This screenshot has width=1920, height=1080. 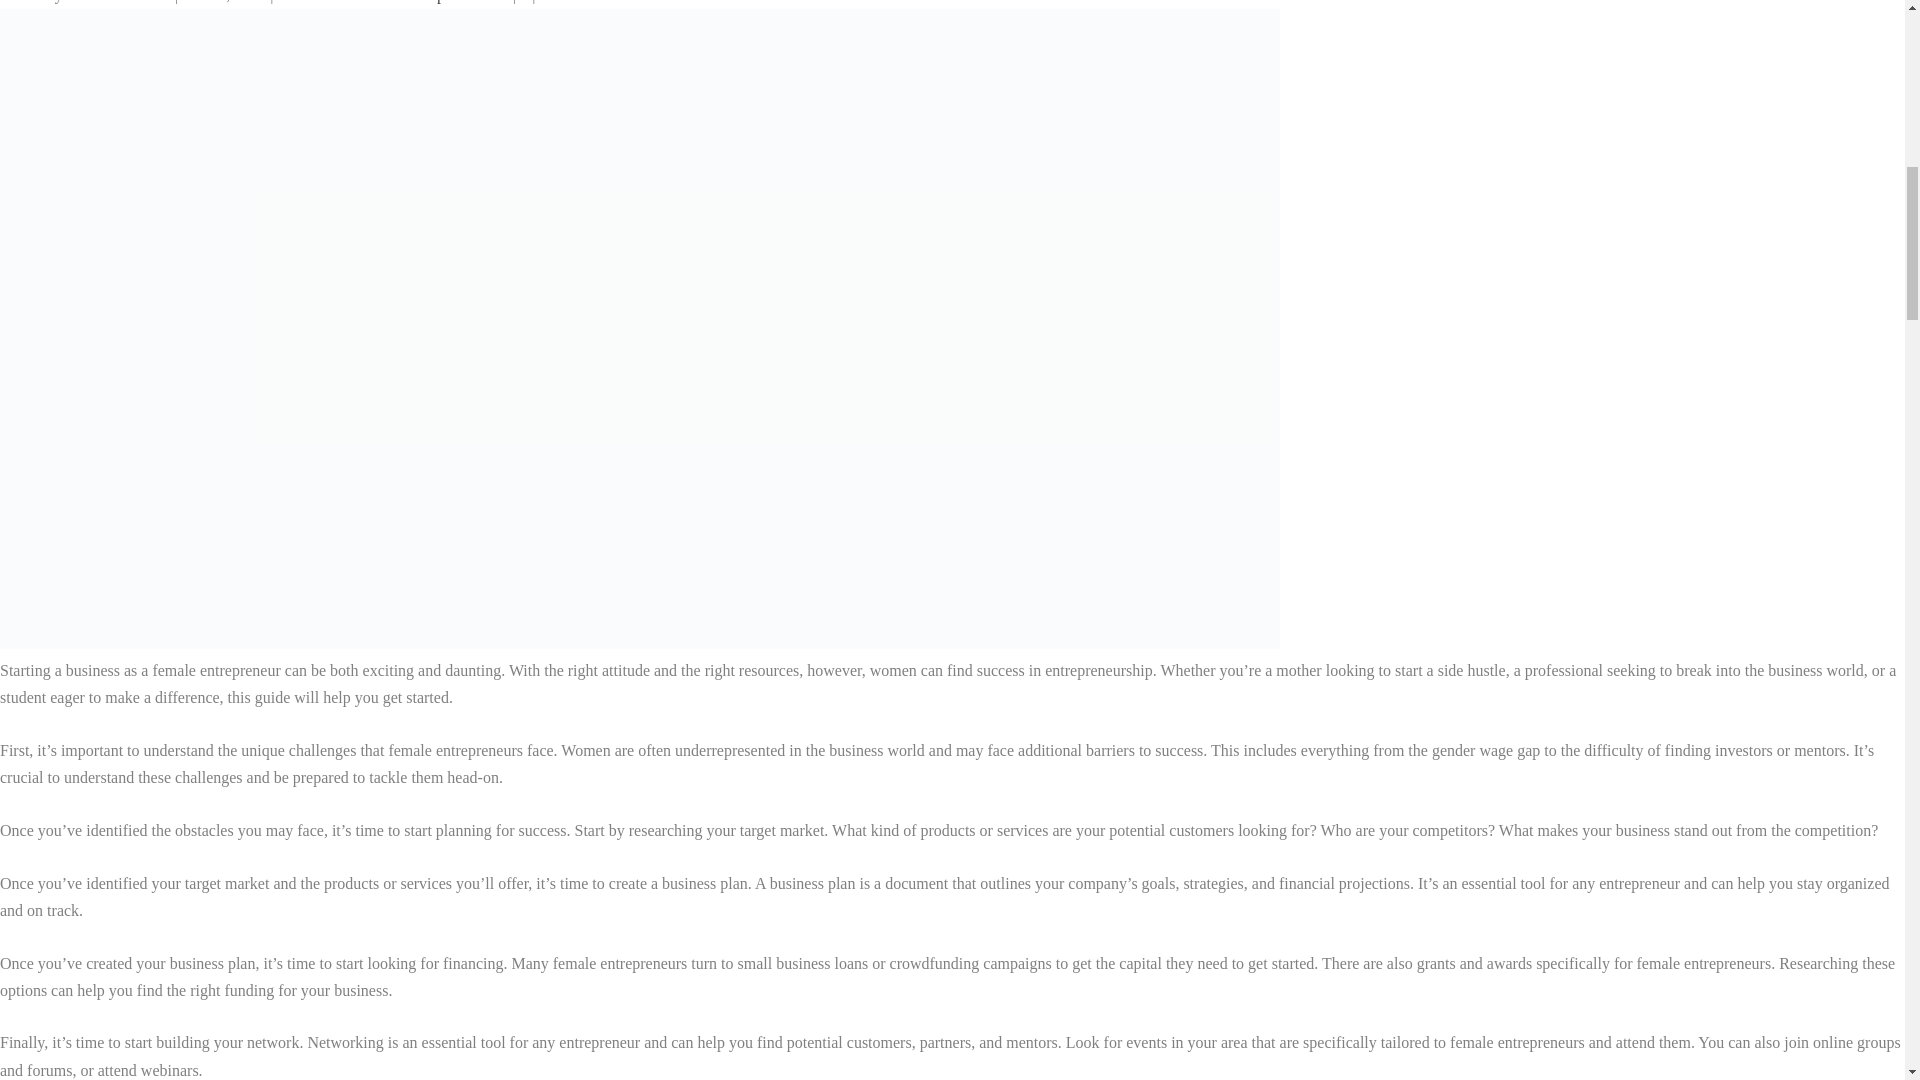 I want to click on Posts by Lauren Peterson, so click(x=118, y=2).